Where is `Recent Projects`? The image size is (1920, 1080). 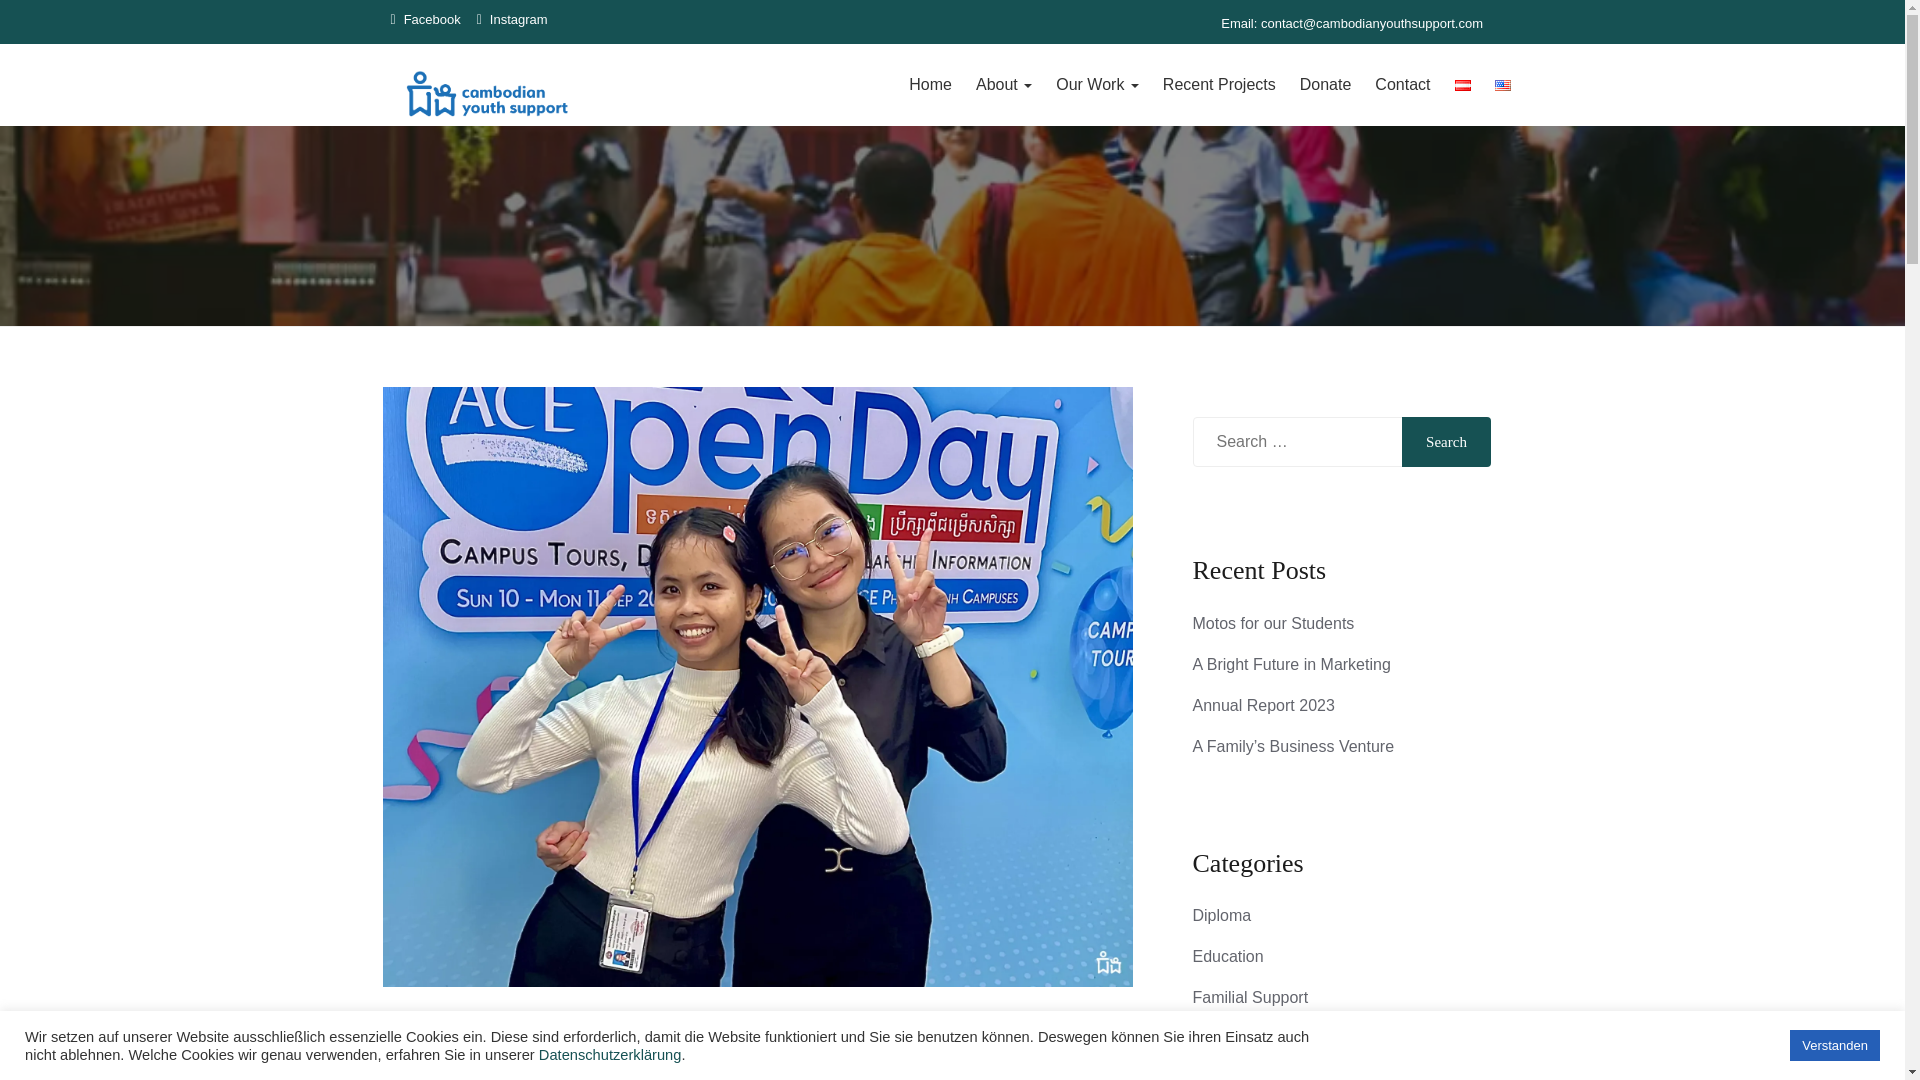
Recent Projects is located at coordinates (1219, 85).